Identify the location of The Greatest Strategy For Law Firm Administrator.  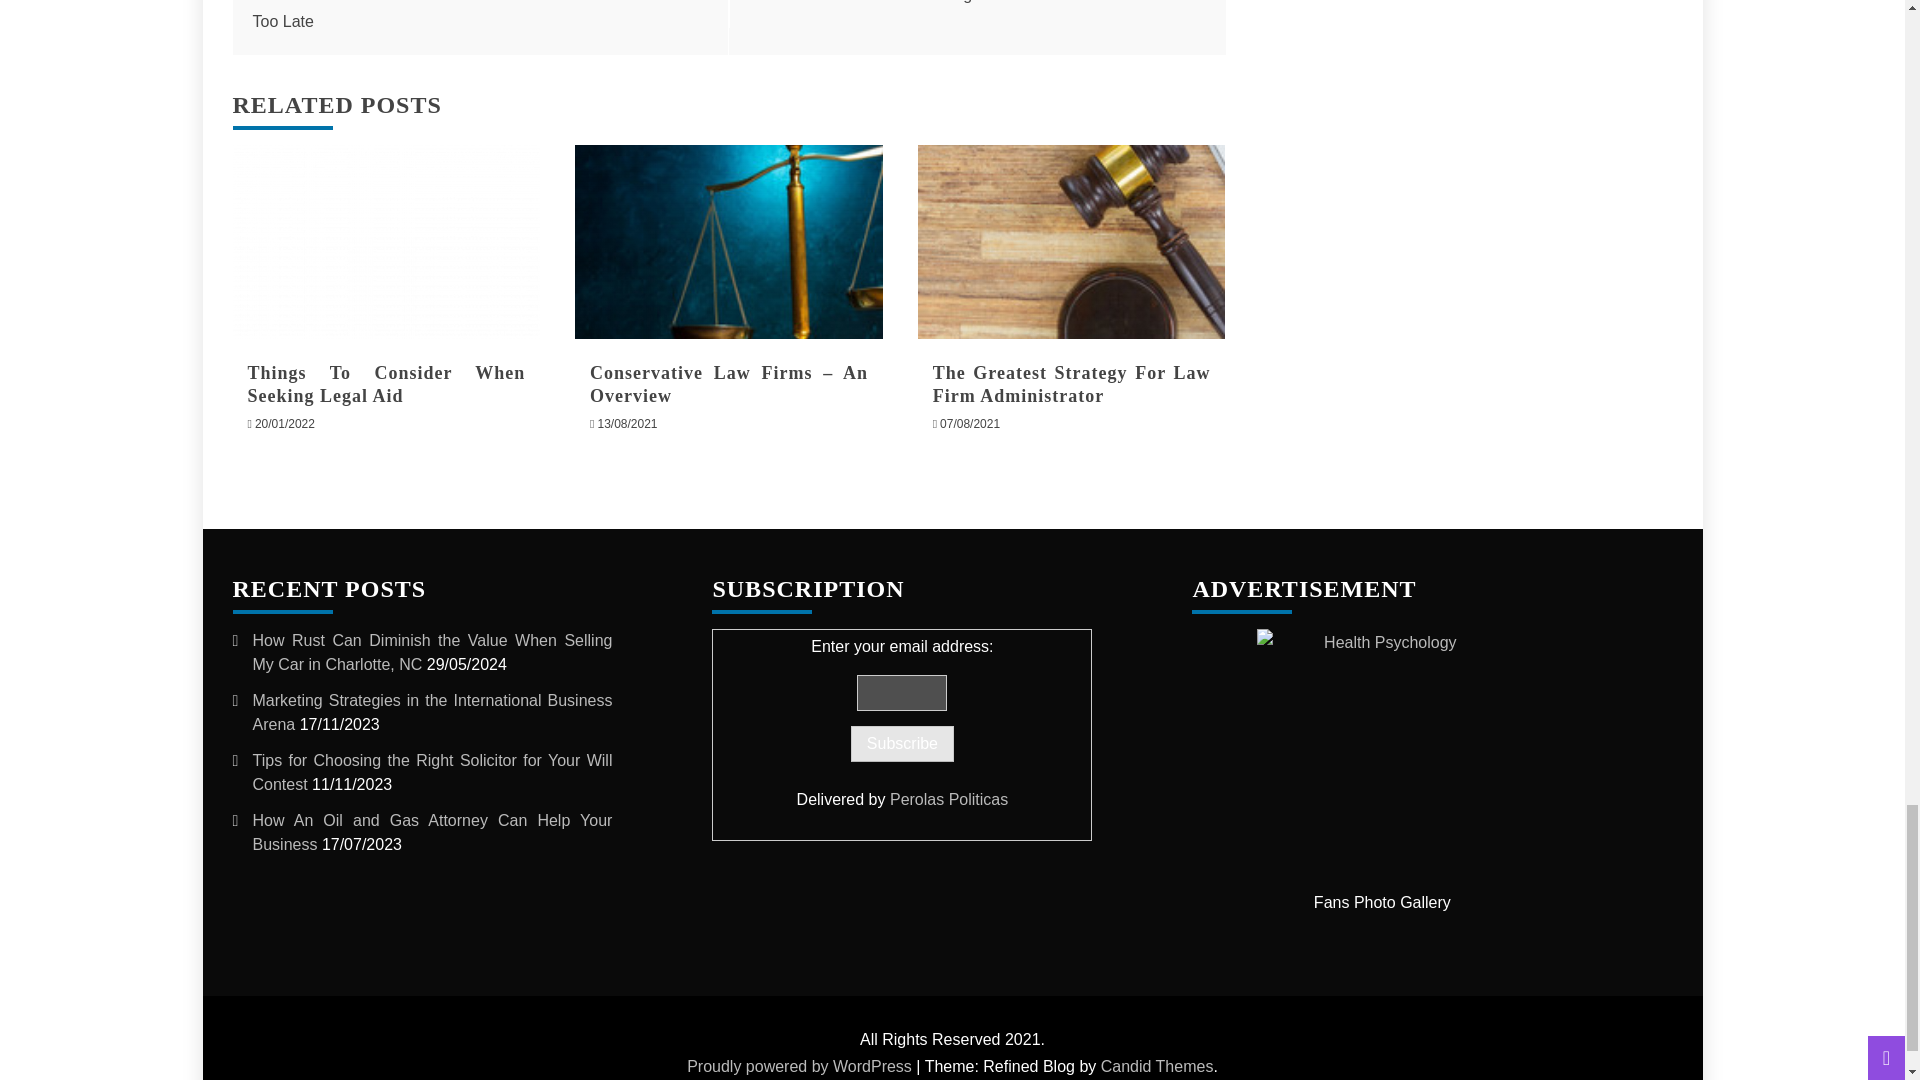
(1072, 384).